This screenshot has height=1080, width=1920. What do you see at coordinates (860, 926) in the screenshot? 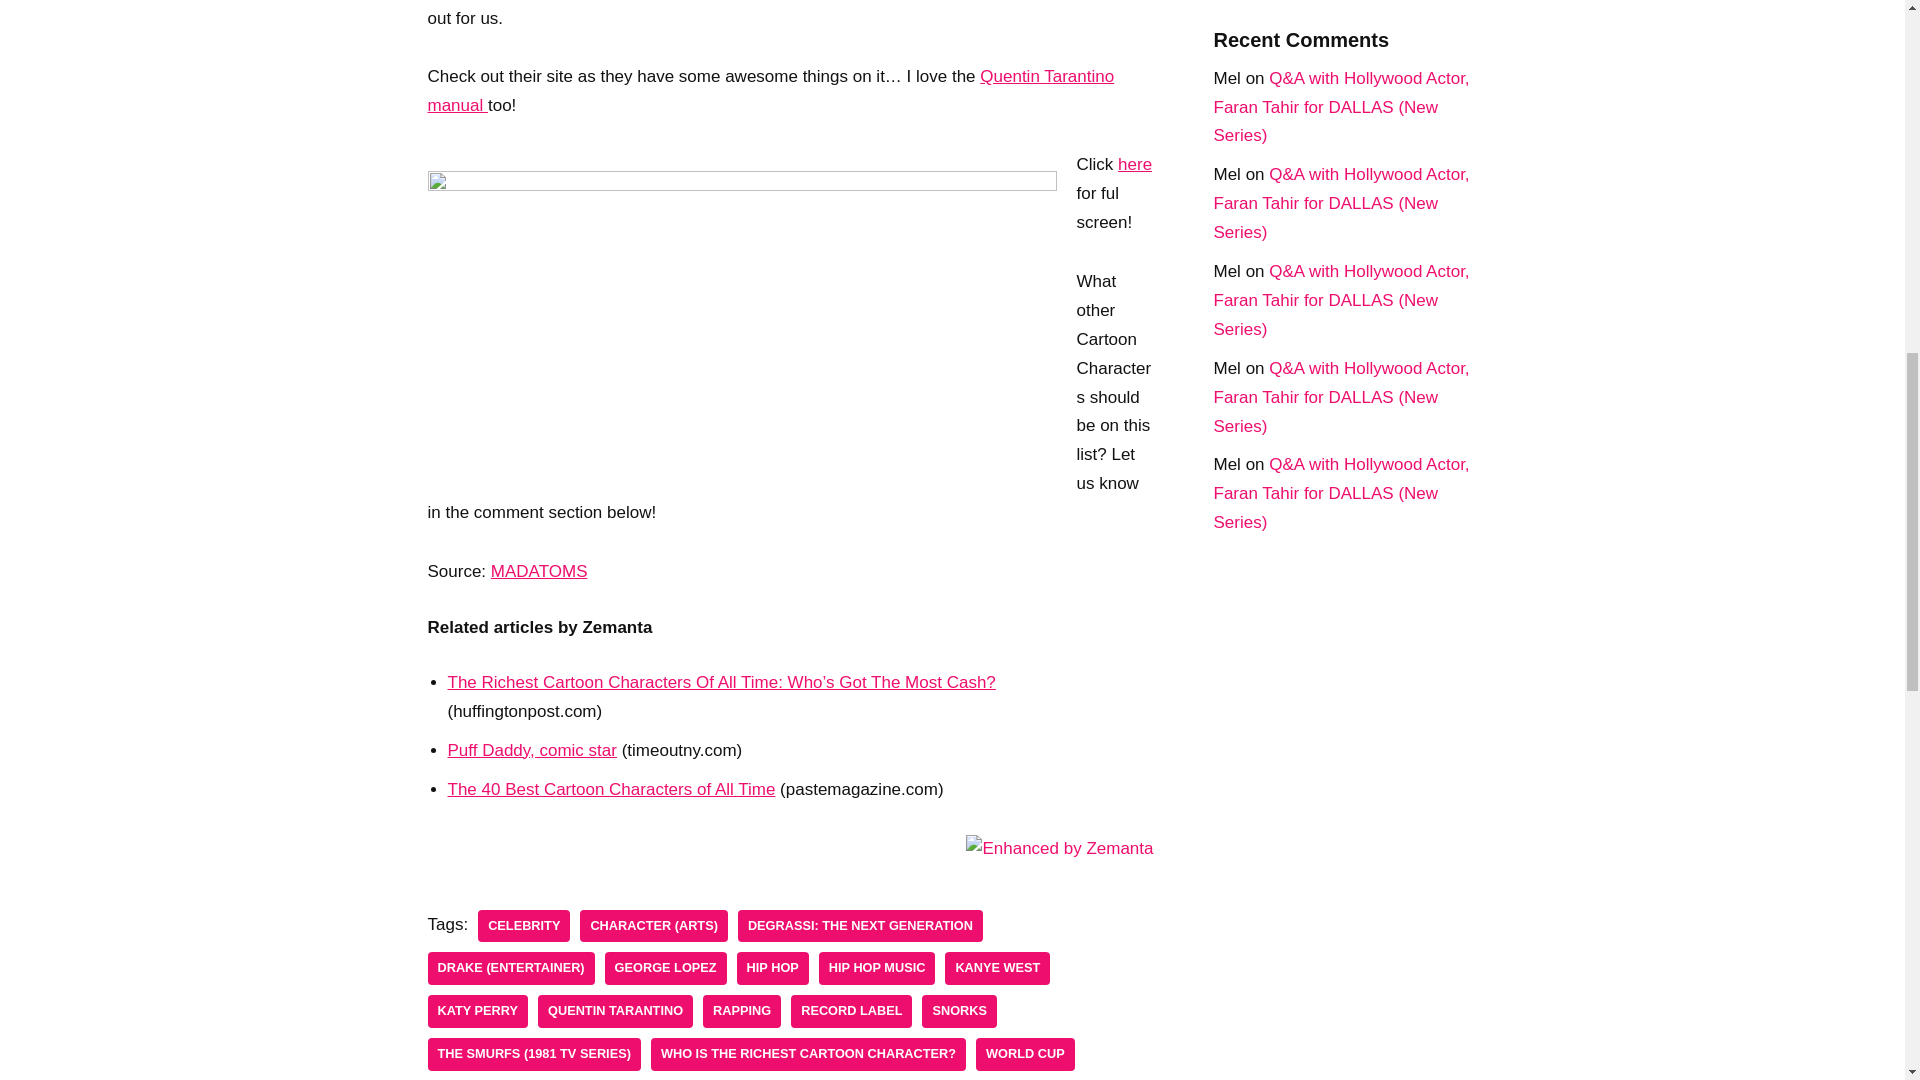
I see `DEGRASSI: THE NEXT GENERATION` at bounding box center [860, 926].